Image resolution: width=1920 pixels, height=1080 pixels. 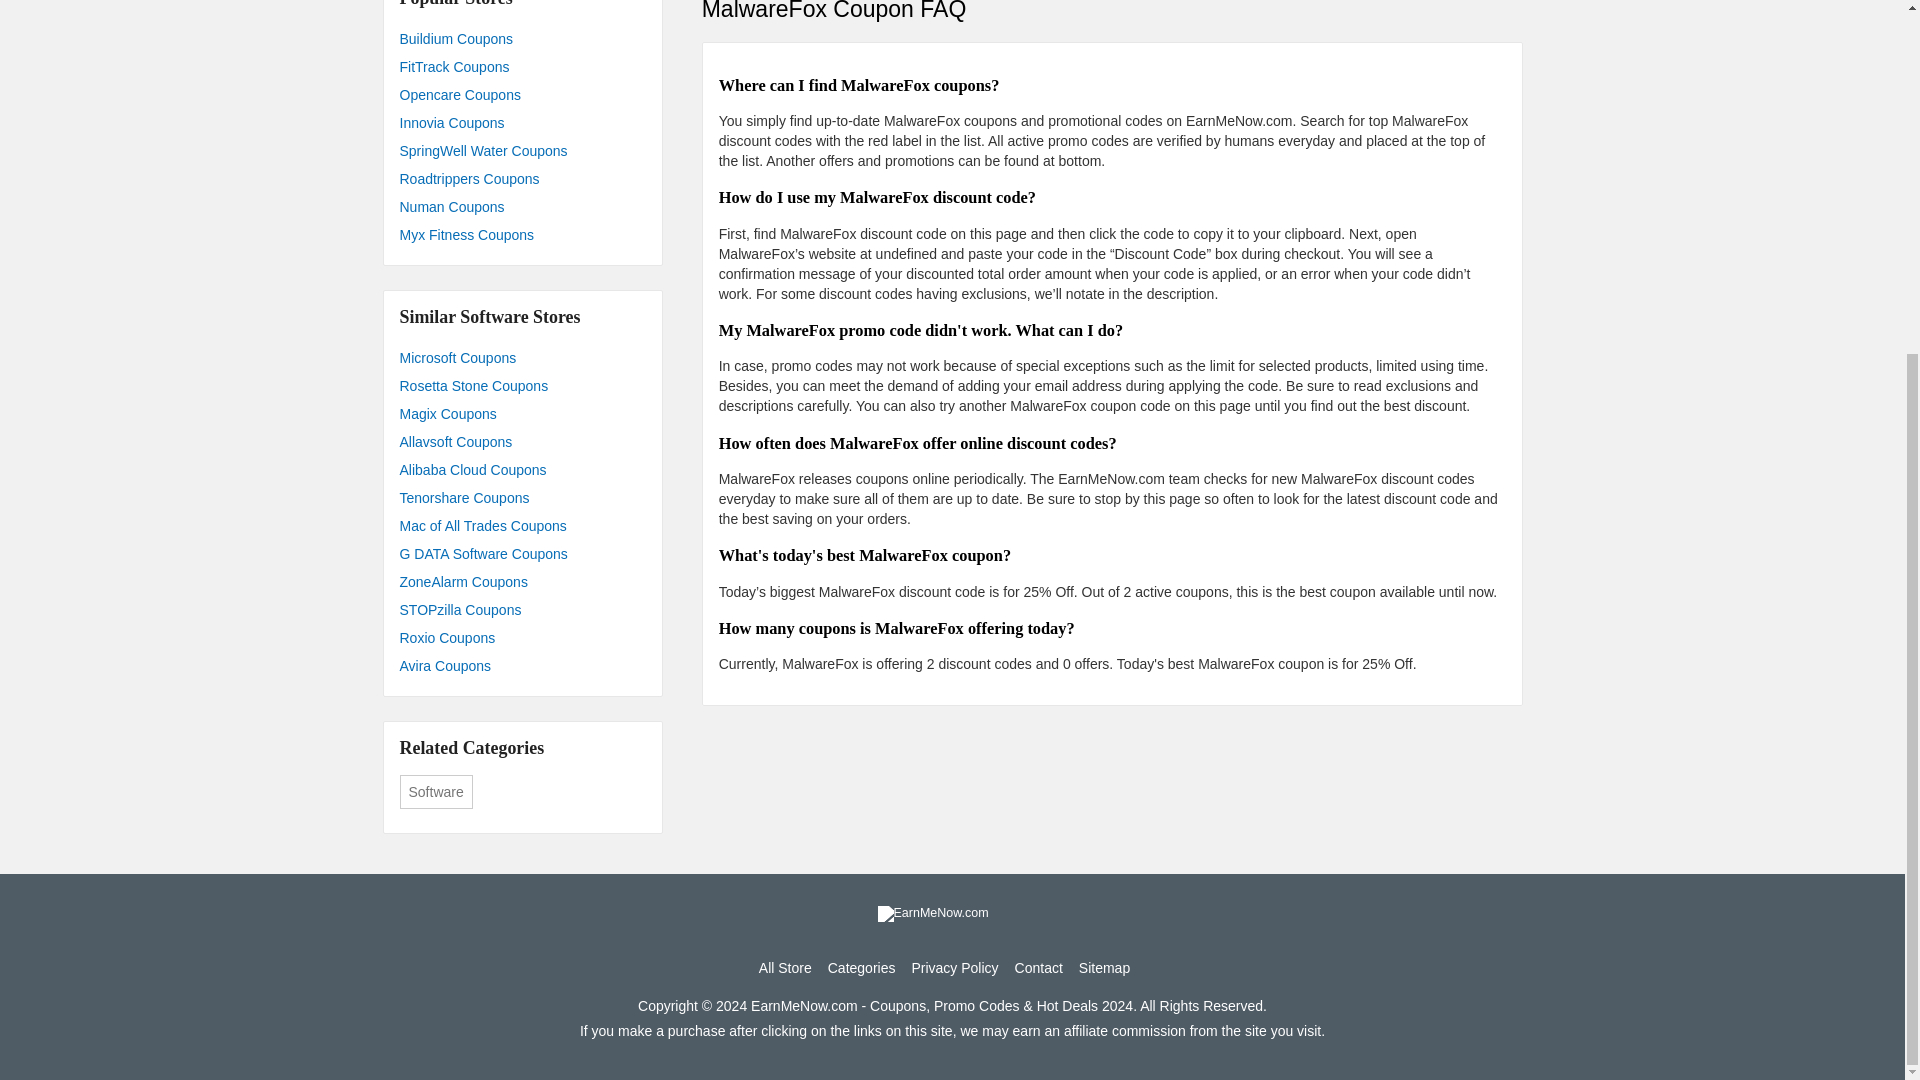 I want to click on FitTrack Coupons, so click(x=522, y=66).